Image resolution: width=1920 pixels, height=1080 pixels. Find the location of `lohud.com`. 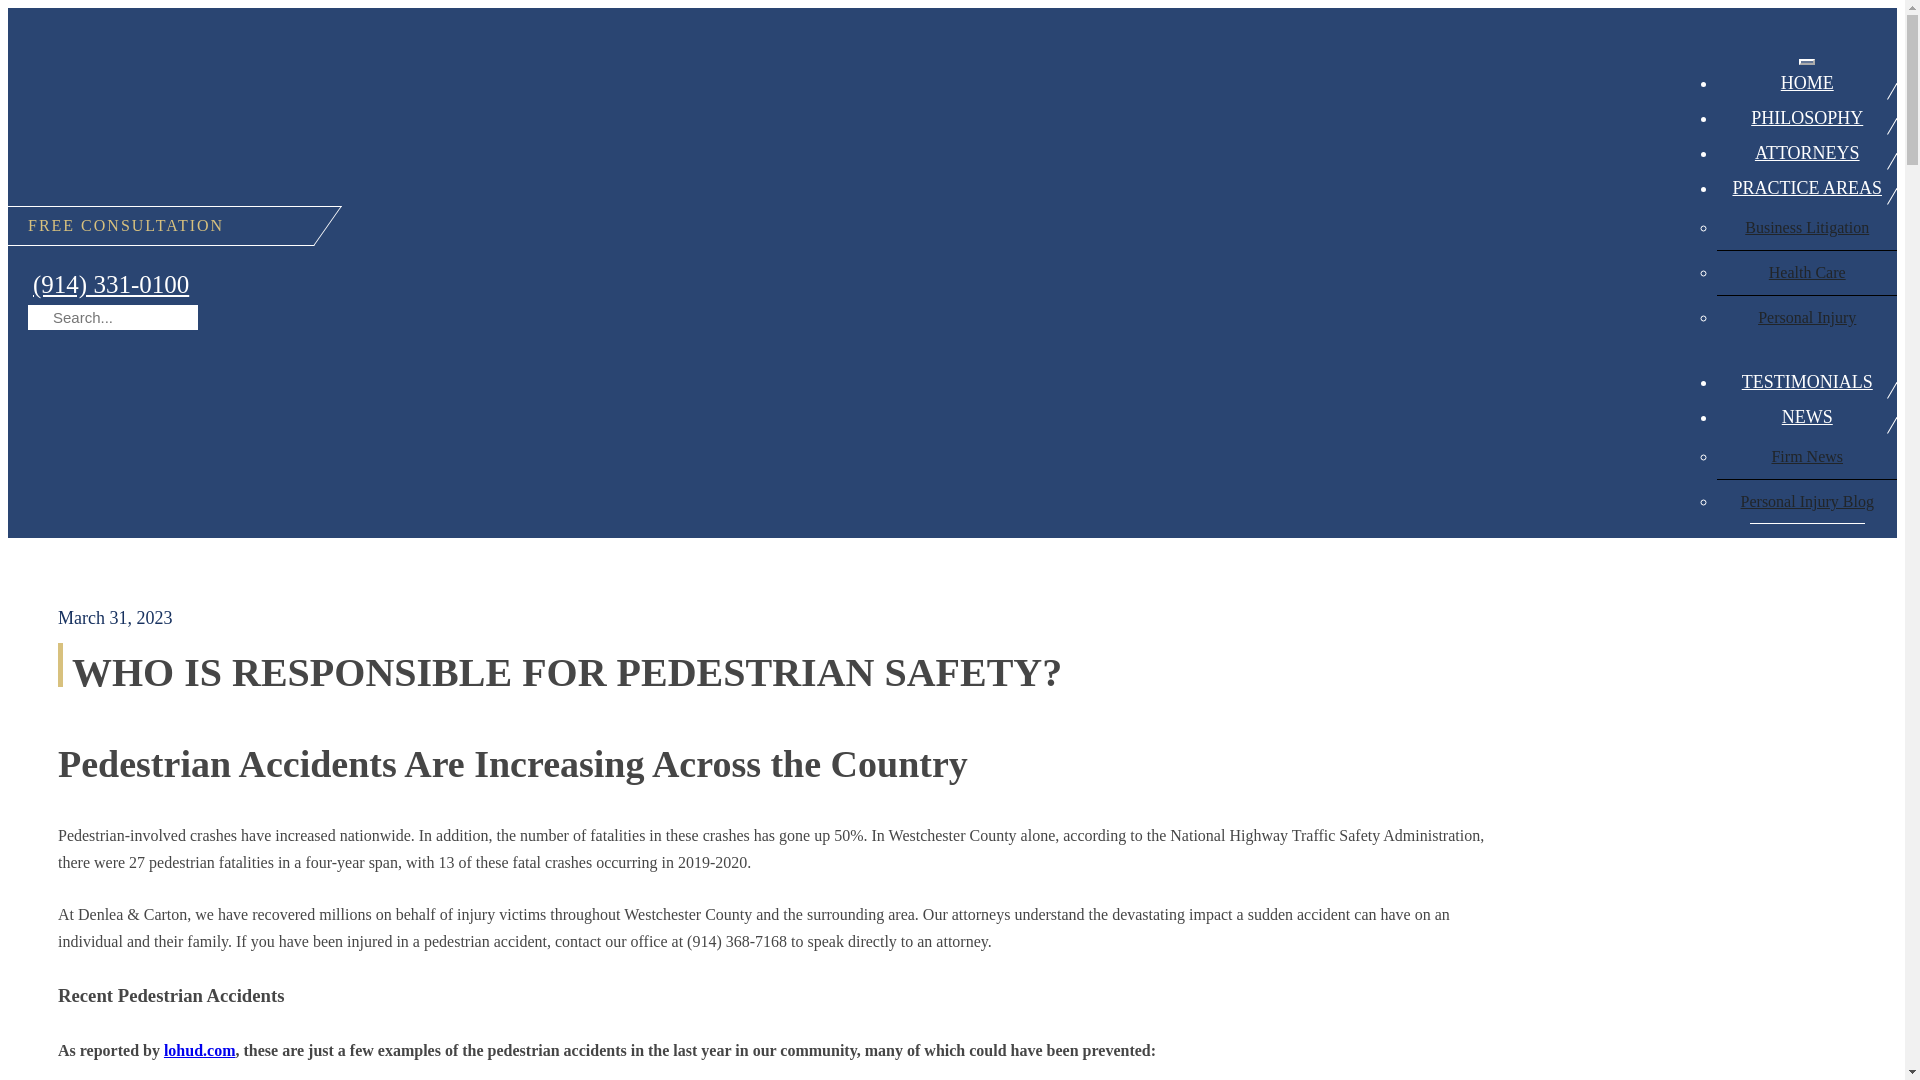

lohud.com is located at coordinates (200, 1050).